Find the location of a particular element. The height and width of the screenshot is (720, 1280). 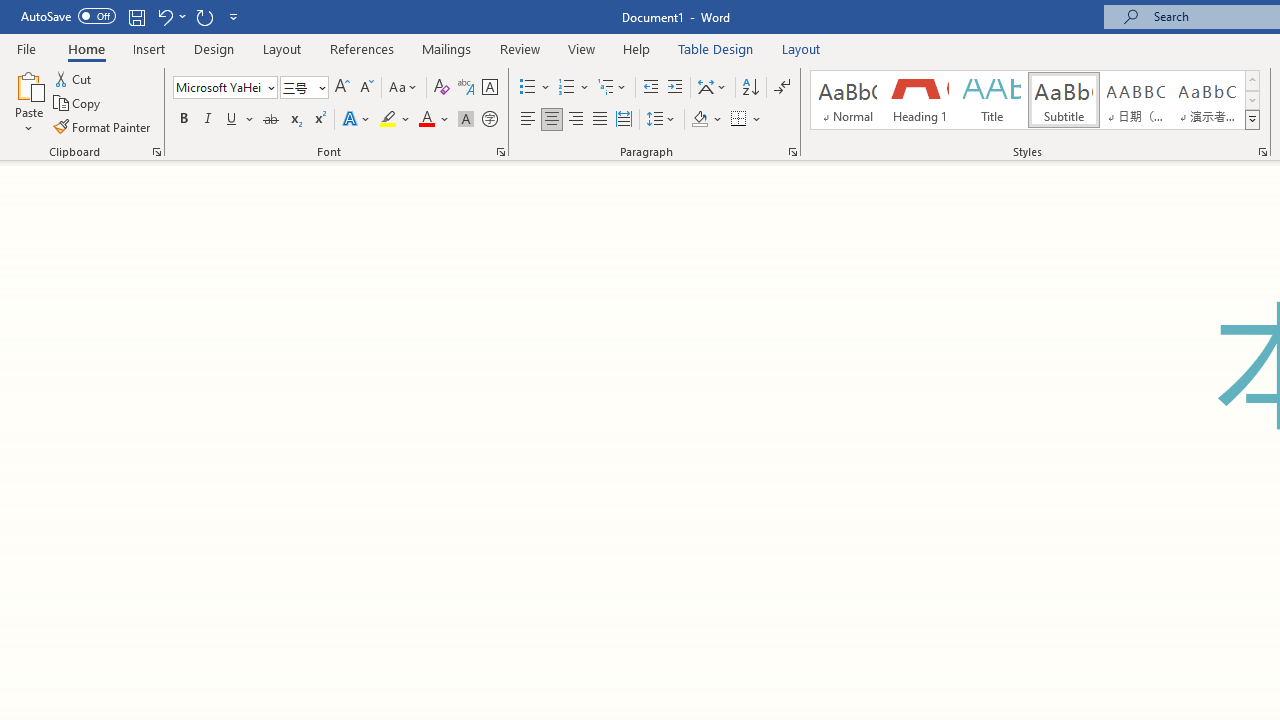

Quick Access Toolbar is located at coordinates (132, 16).